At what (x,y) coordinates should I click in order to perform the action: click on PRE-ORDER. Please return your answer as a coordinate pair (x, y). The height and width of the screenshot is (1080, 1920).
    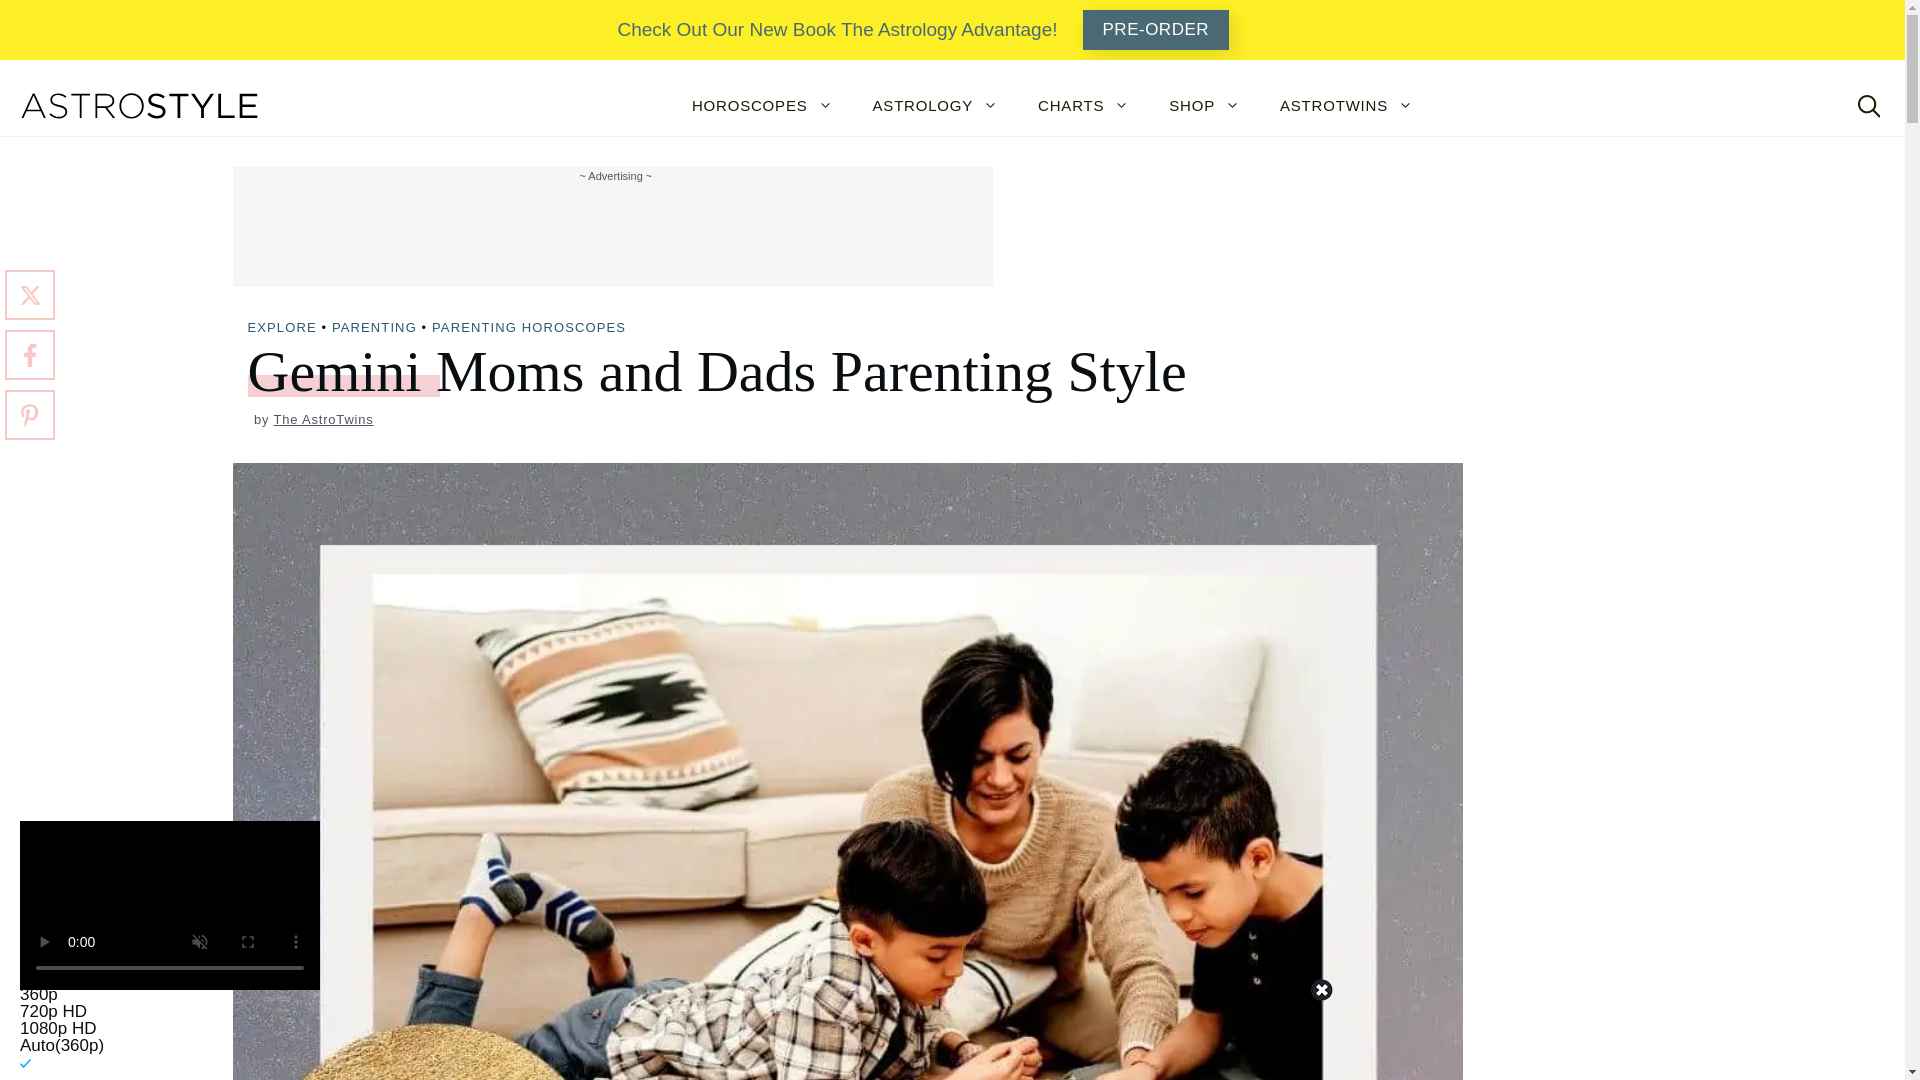
    Looking at the image, I should click on (1156, 29).